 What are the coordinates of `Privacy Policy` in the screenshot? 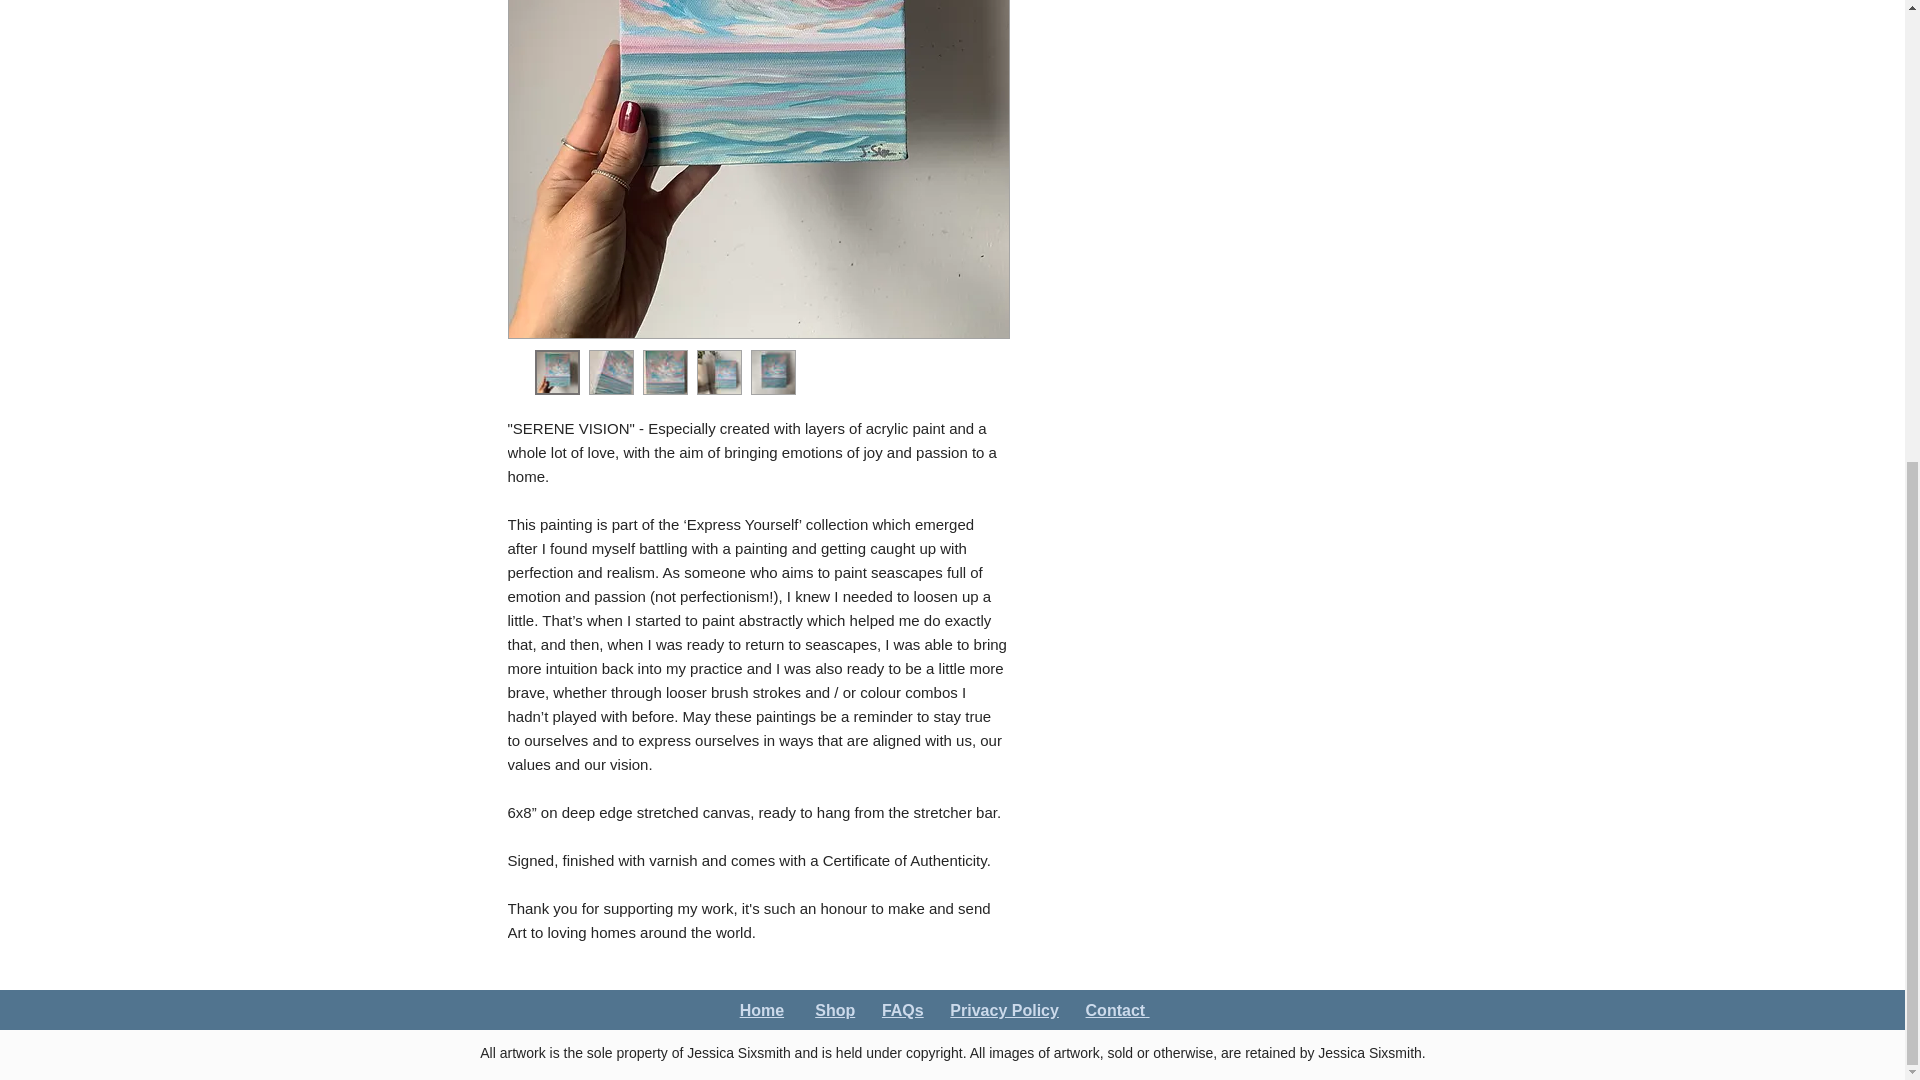 It's located at (1004, 1010).